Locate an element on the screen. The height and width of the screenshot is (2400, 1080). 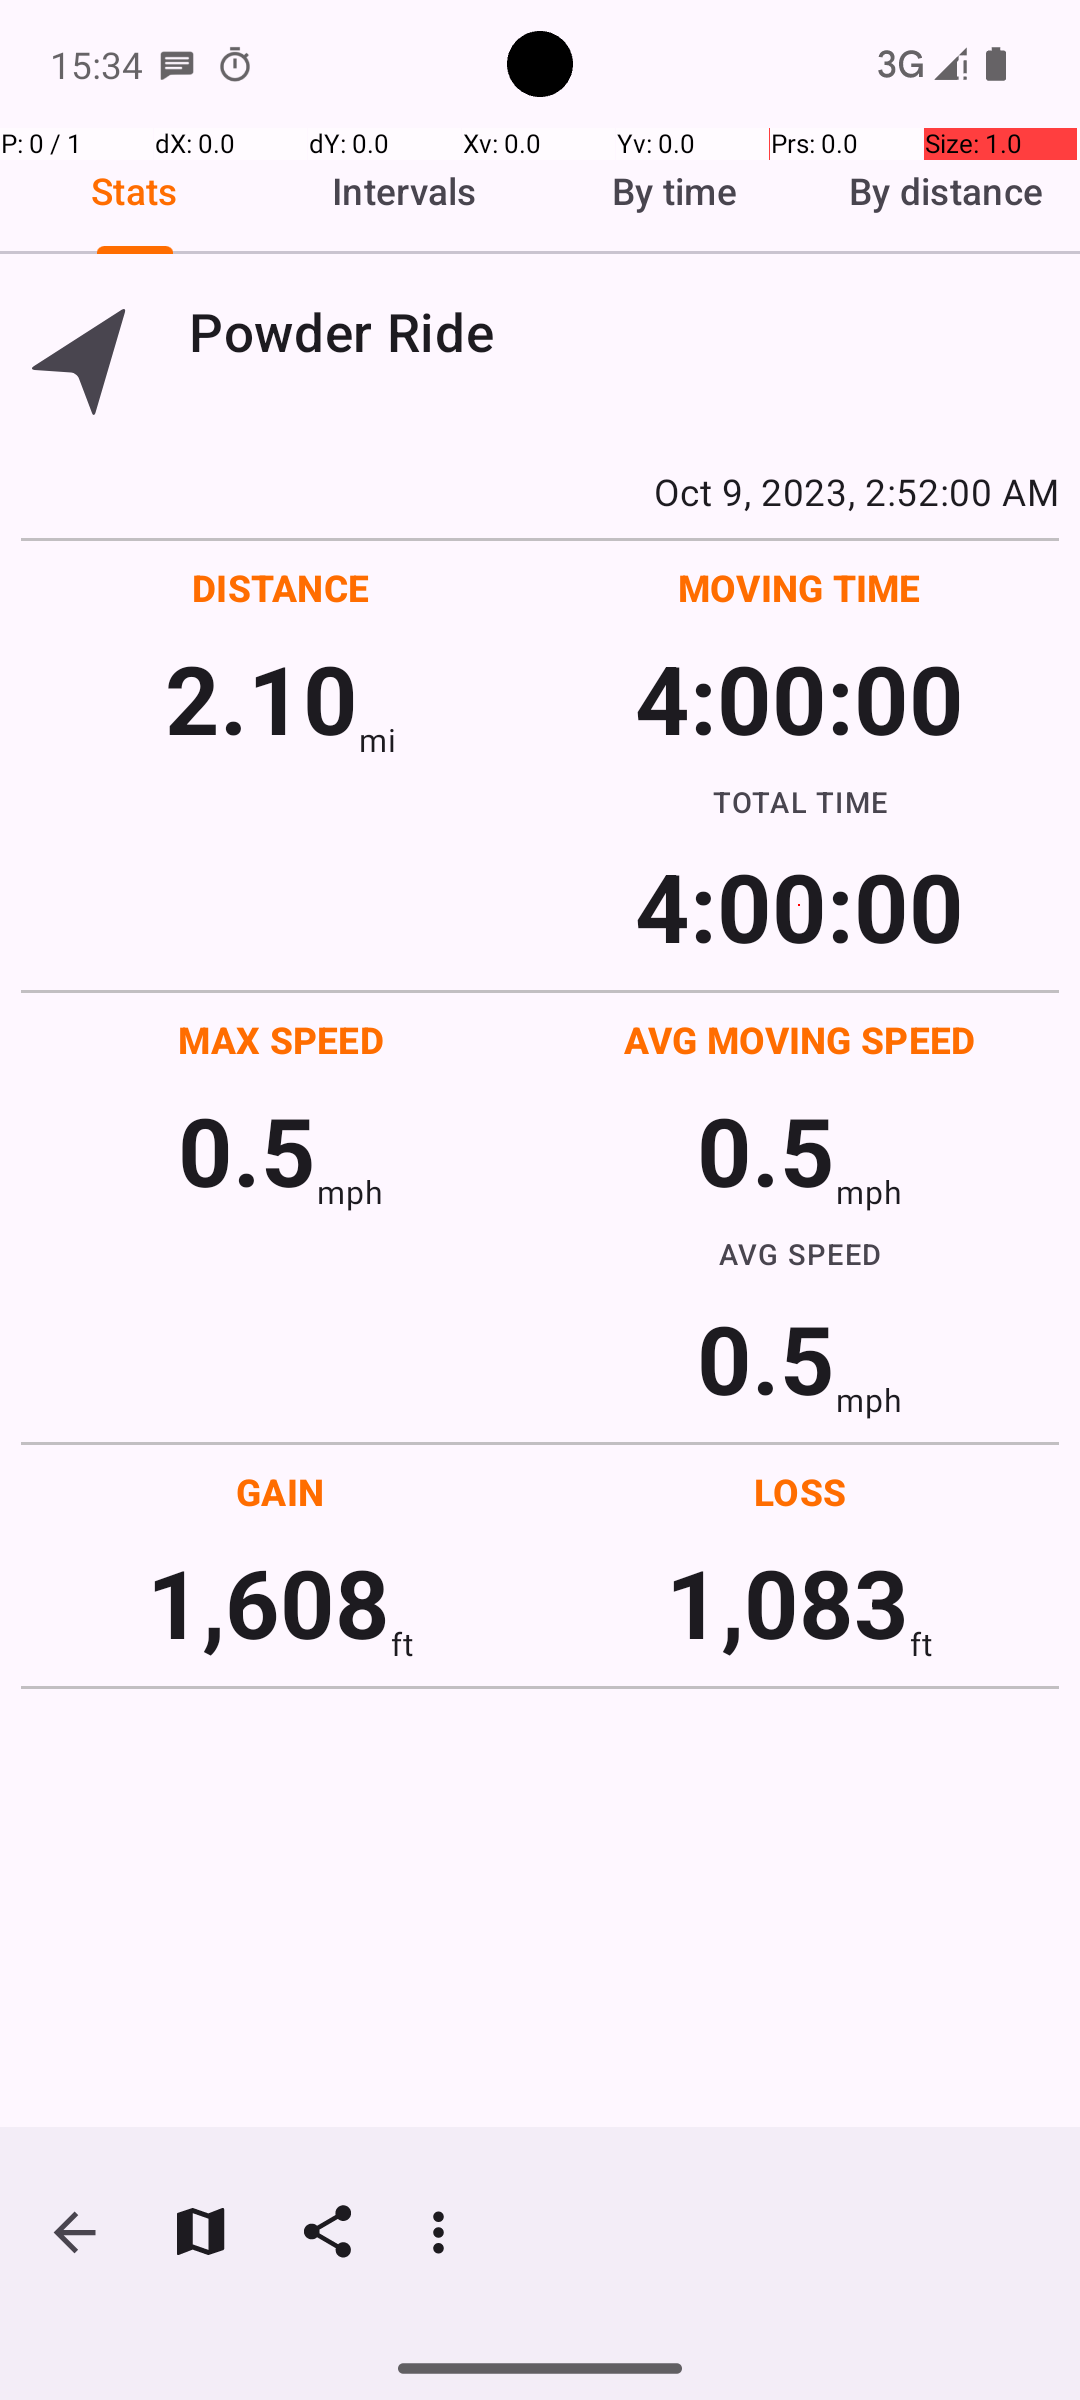
1,608 is located at coordinates (268, 1602).